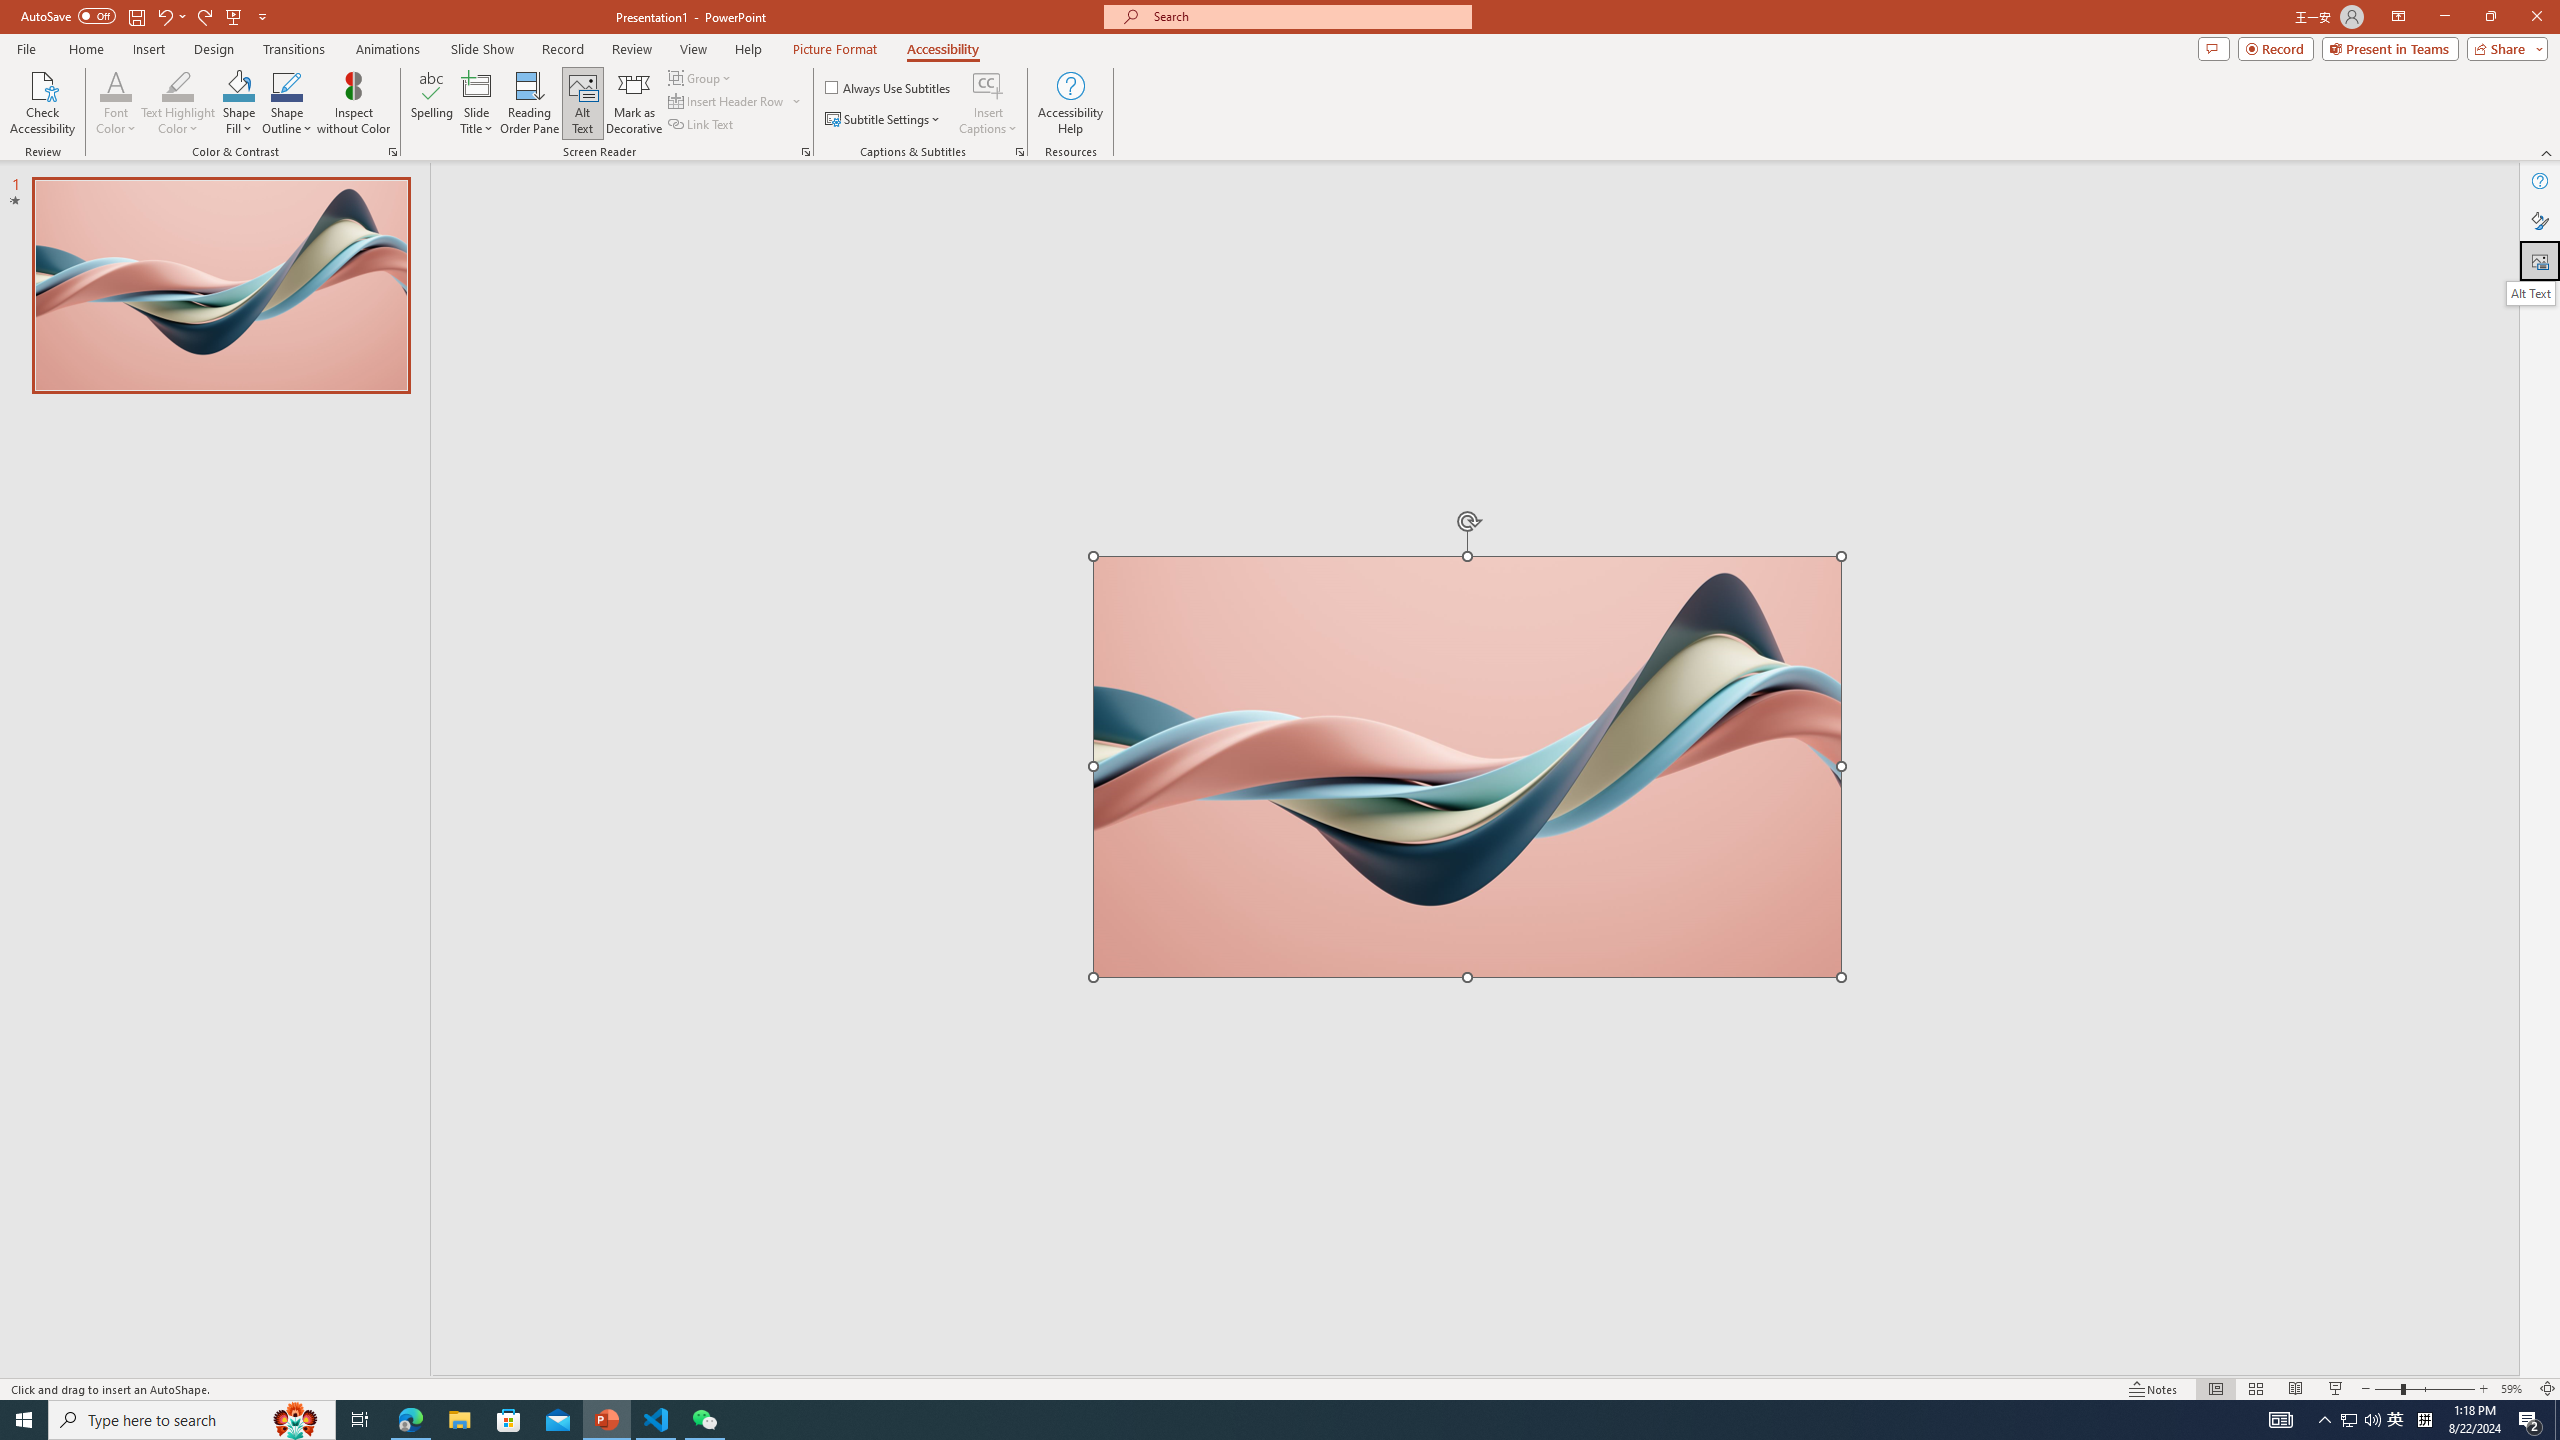 The width and height of the screenshot is (2560, 1440). Describe the element at coordinates (392, 152) in the screenshot. I see `Color & Contrast` at that location.